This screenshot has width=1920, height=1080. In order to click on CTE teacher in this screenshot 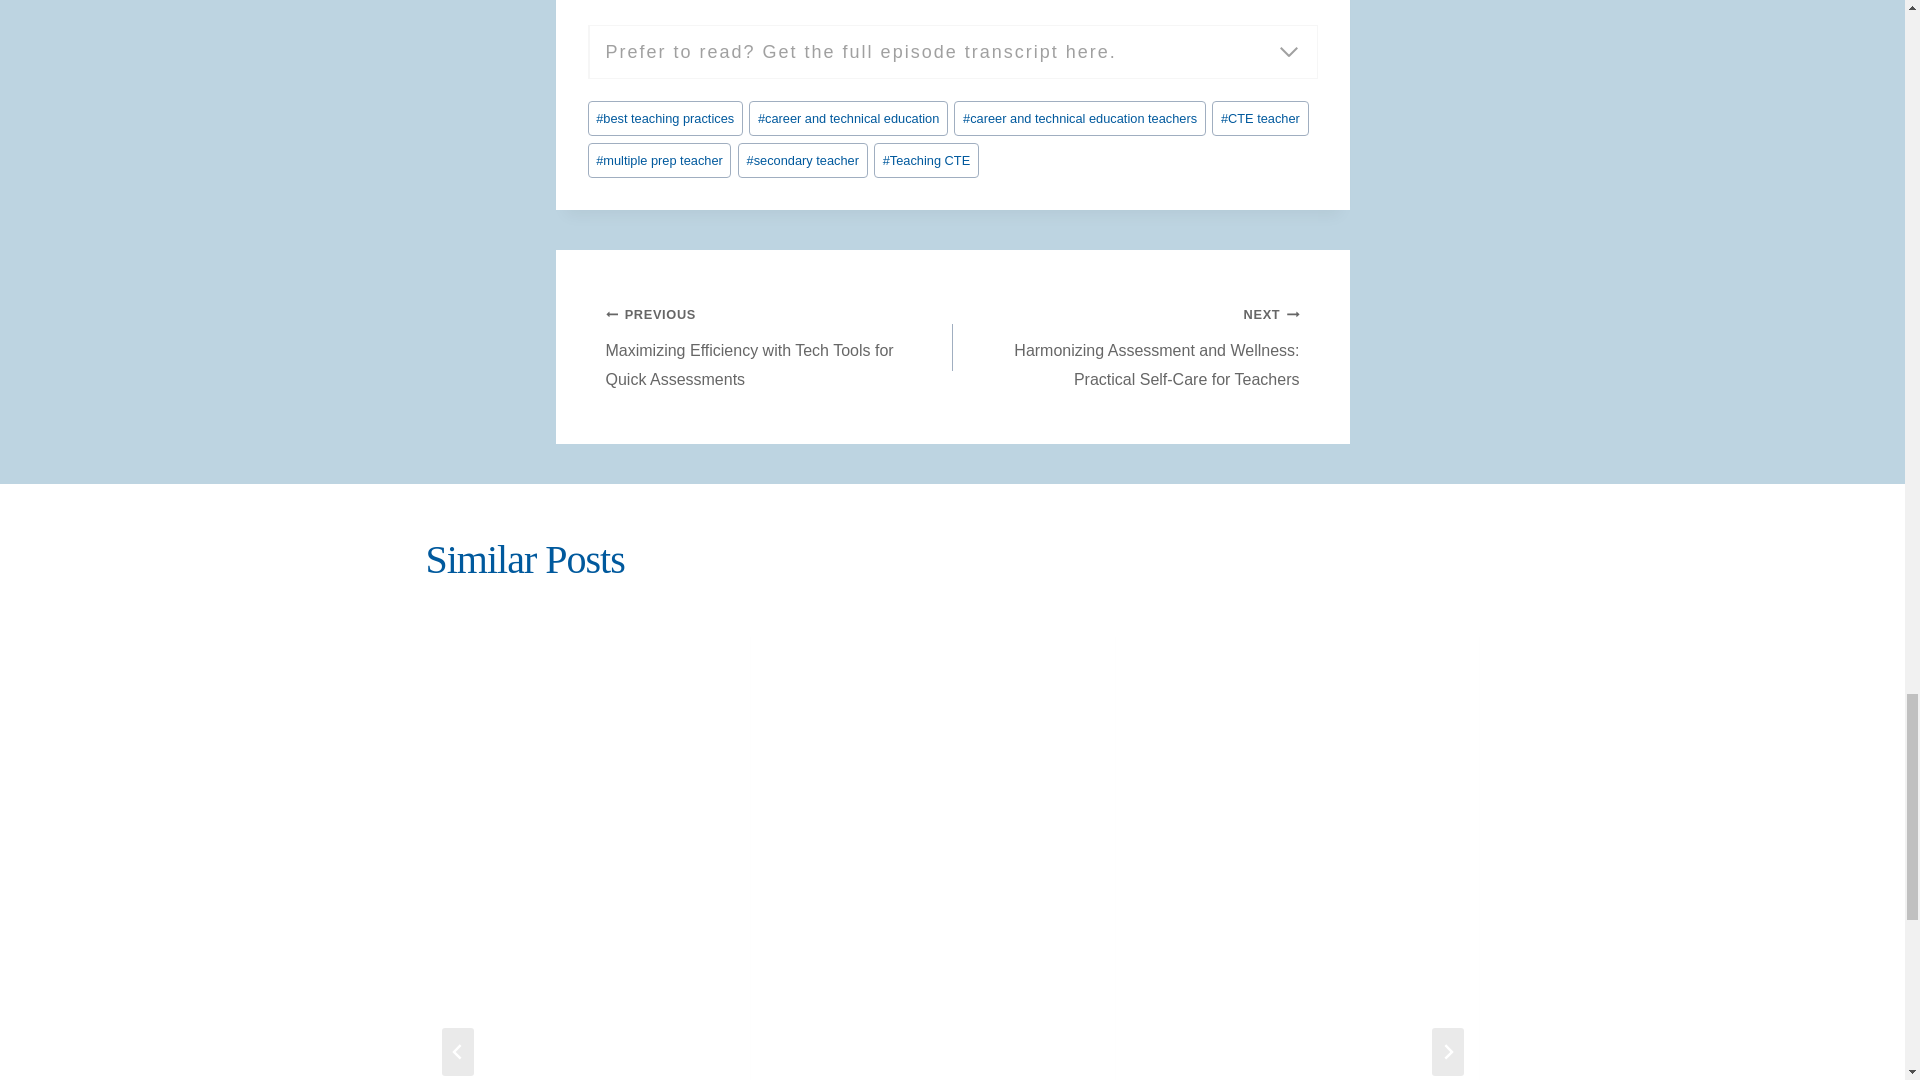, I will do `click(1259, 118)`.